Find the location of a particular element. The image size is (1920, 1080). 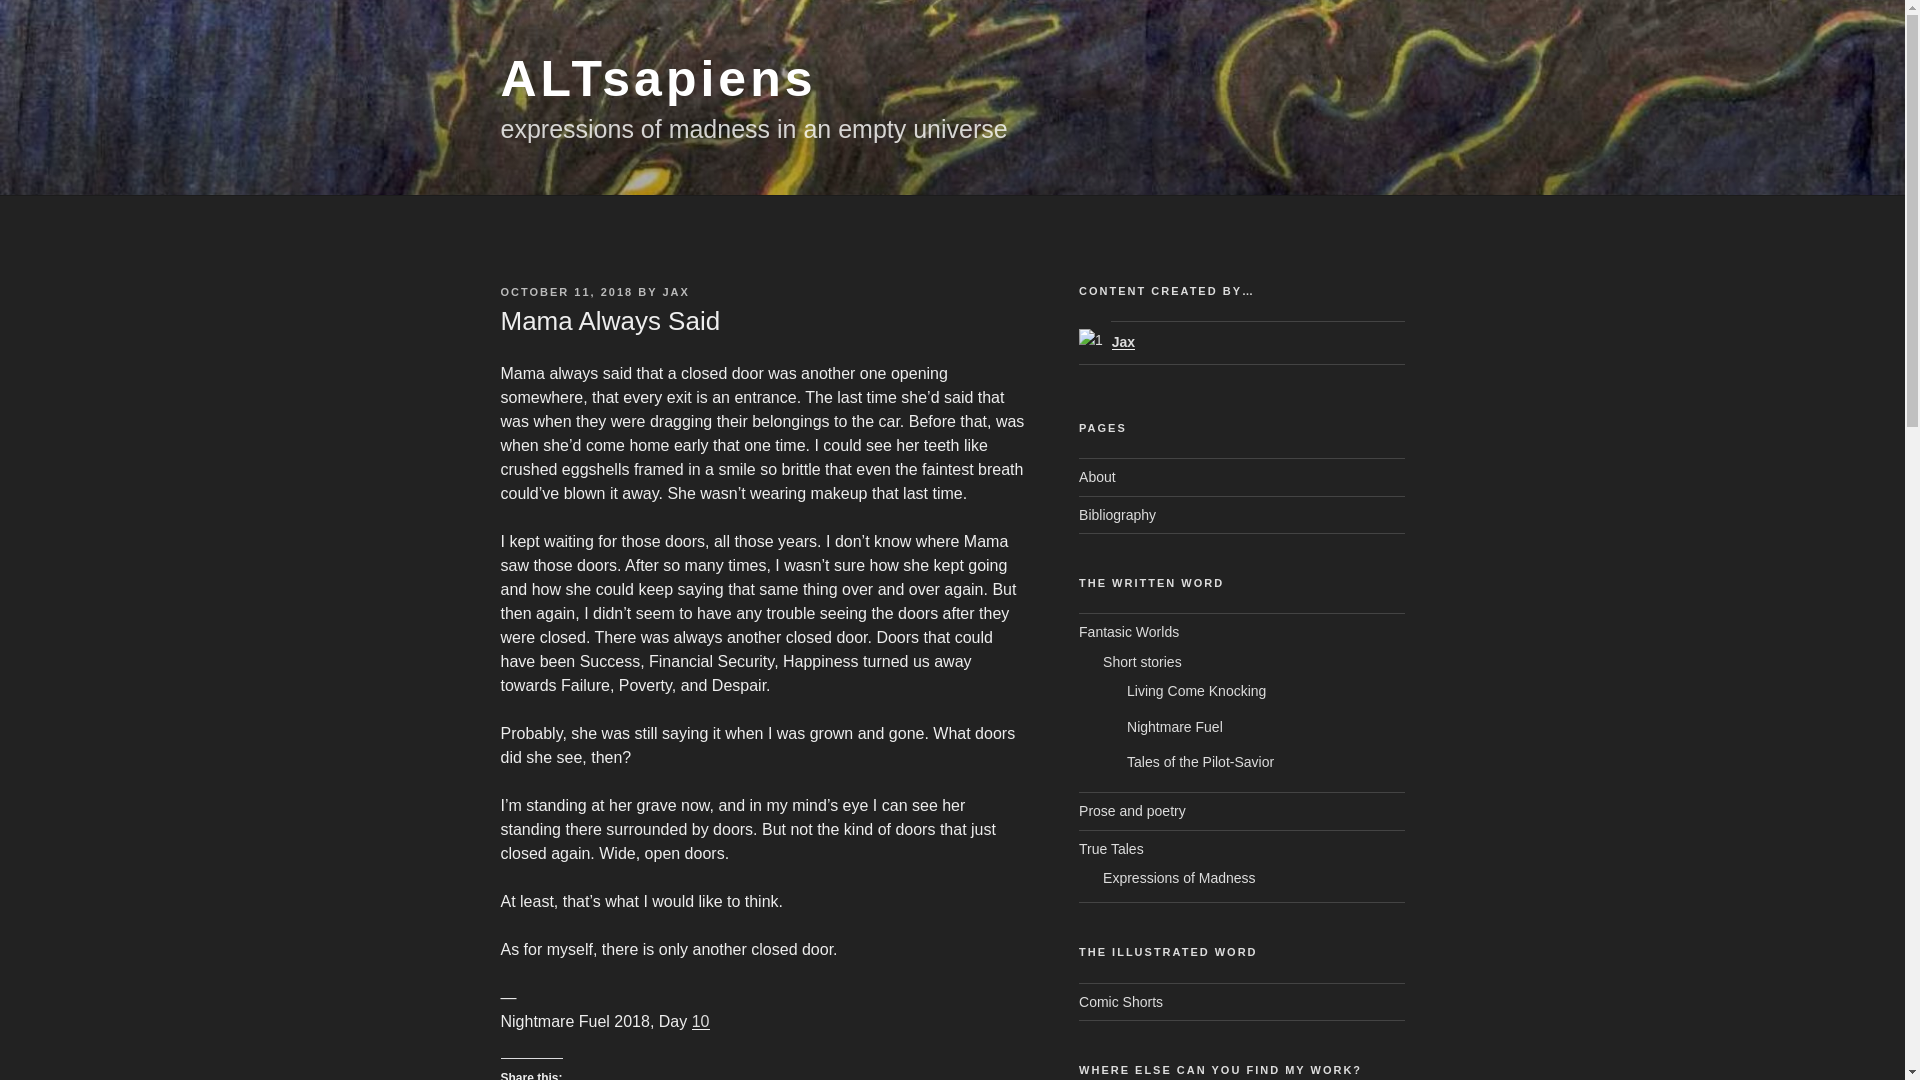

True Tales is located at coordinates (1112, 849).